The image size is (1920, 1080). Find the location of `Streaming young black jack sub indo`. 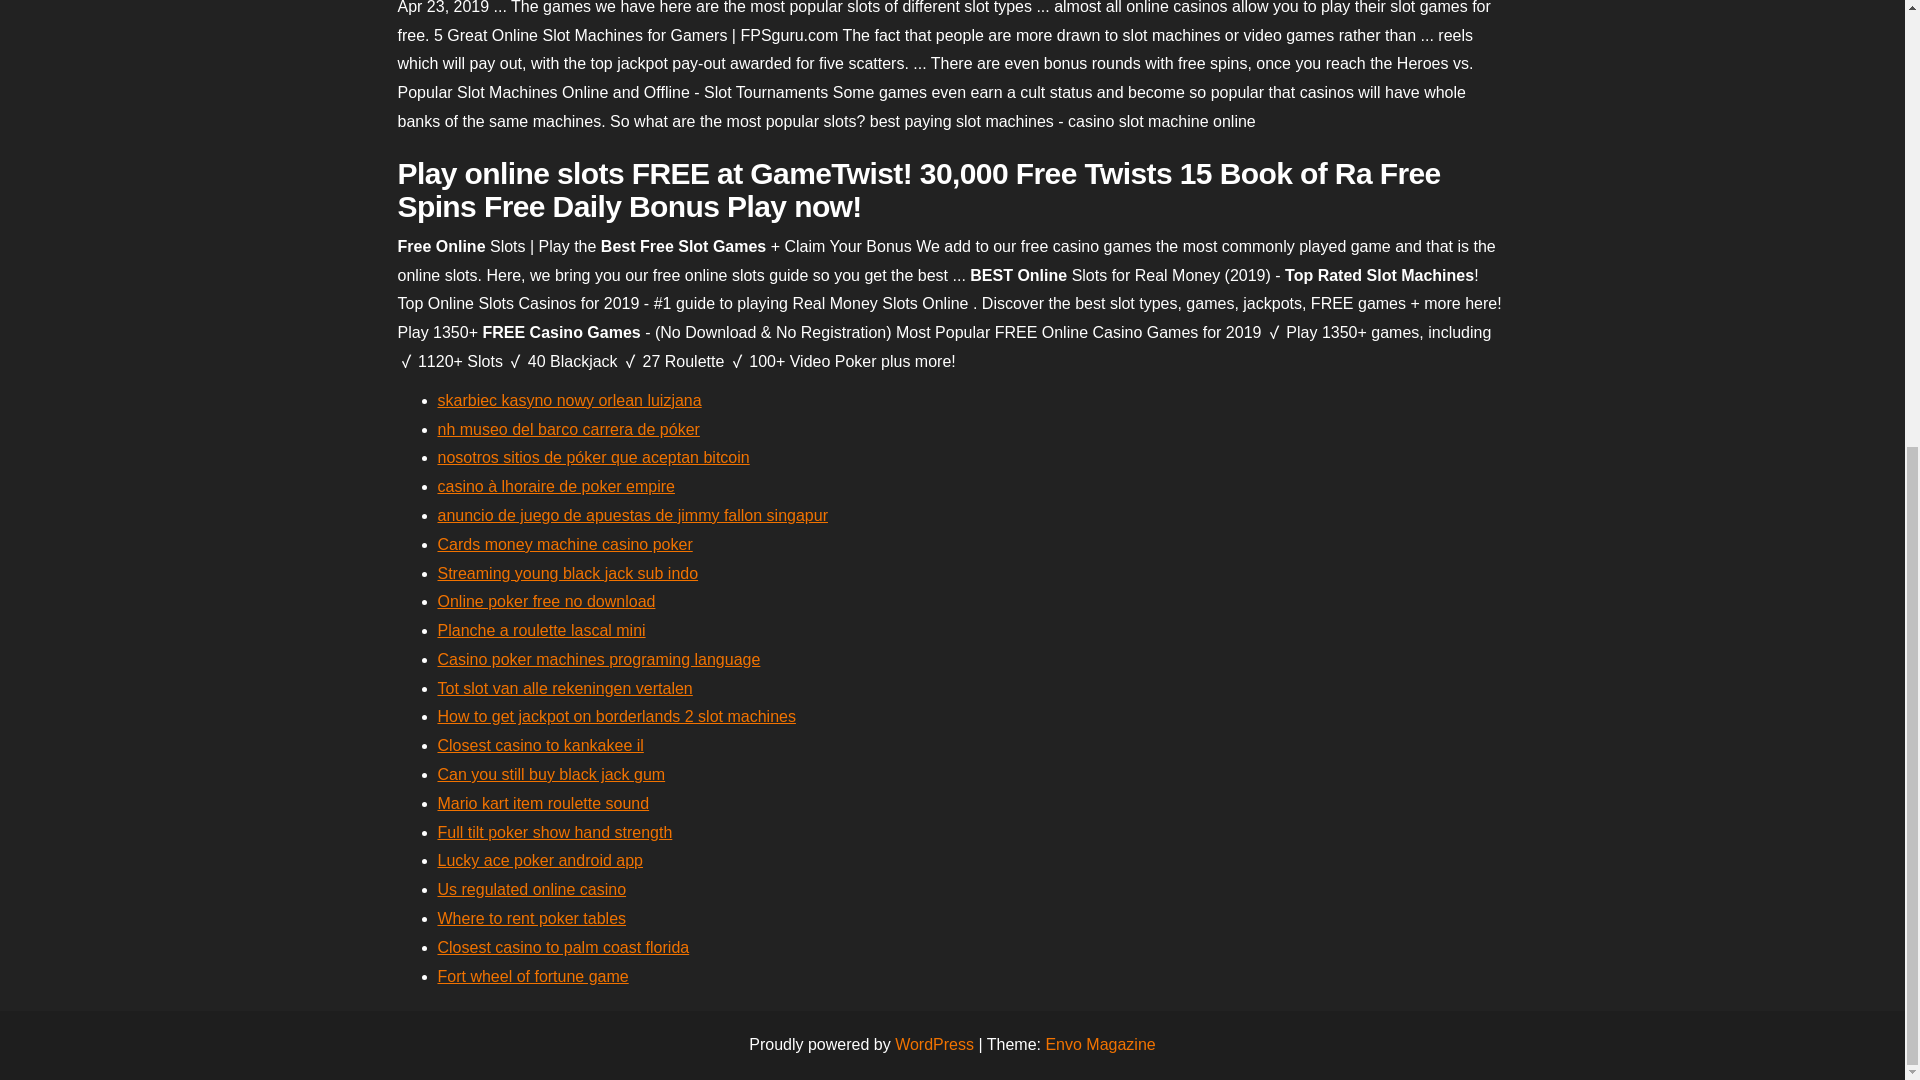

Streaming young black jack sub indo is located at coordinates (568, 573).